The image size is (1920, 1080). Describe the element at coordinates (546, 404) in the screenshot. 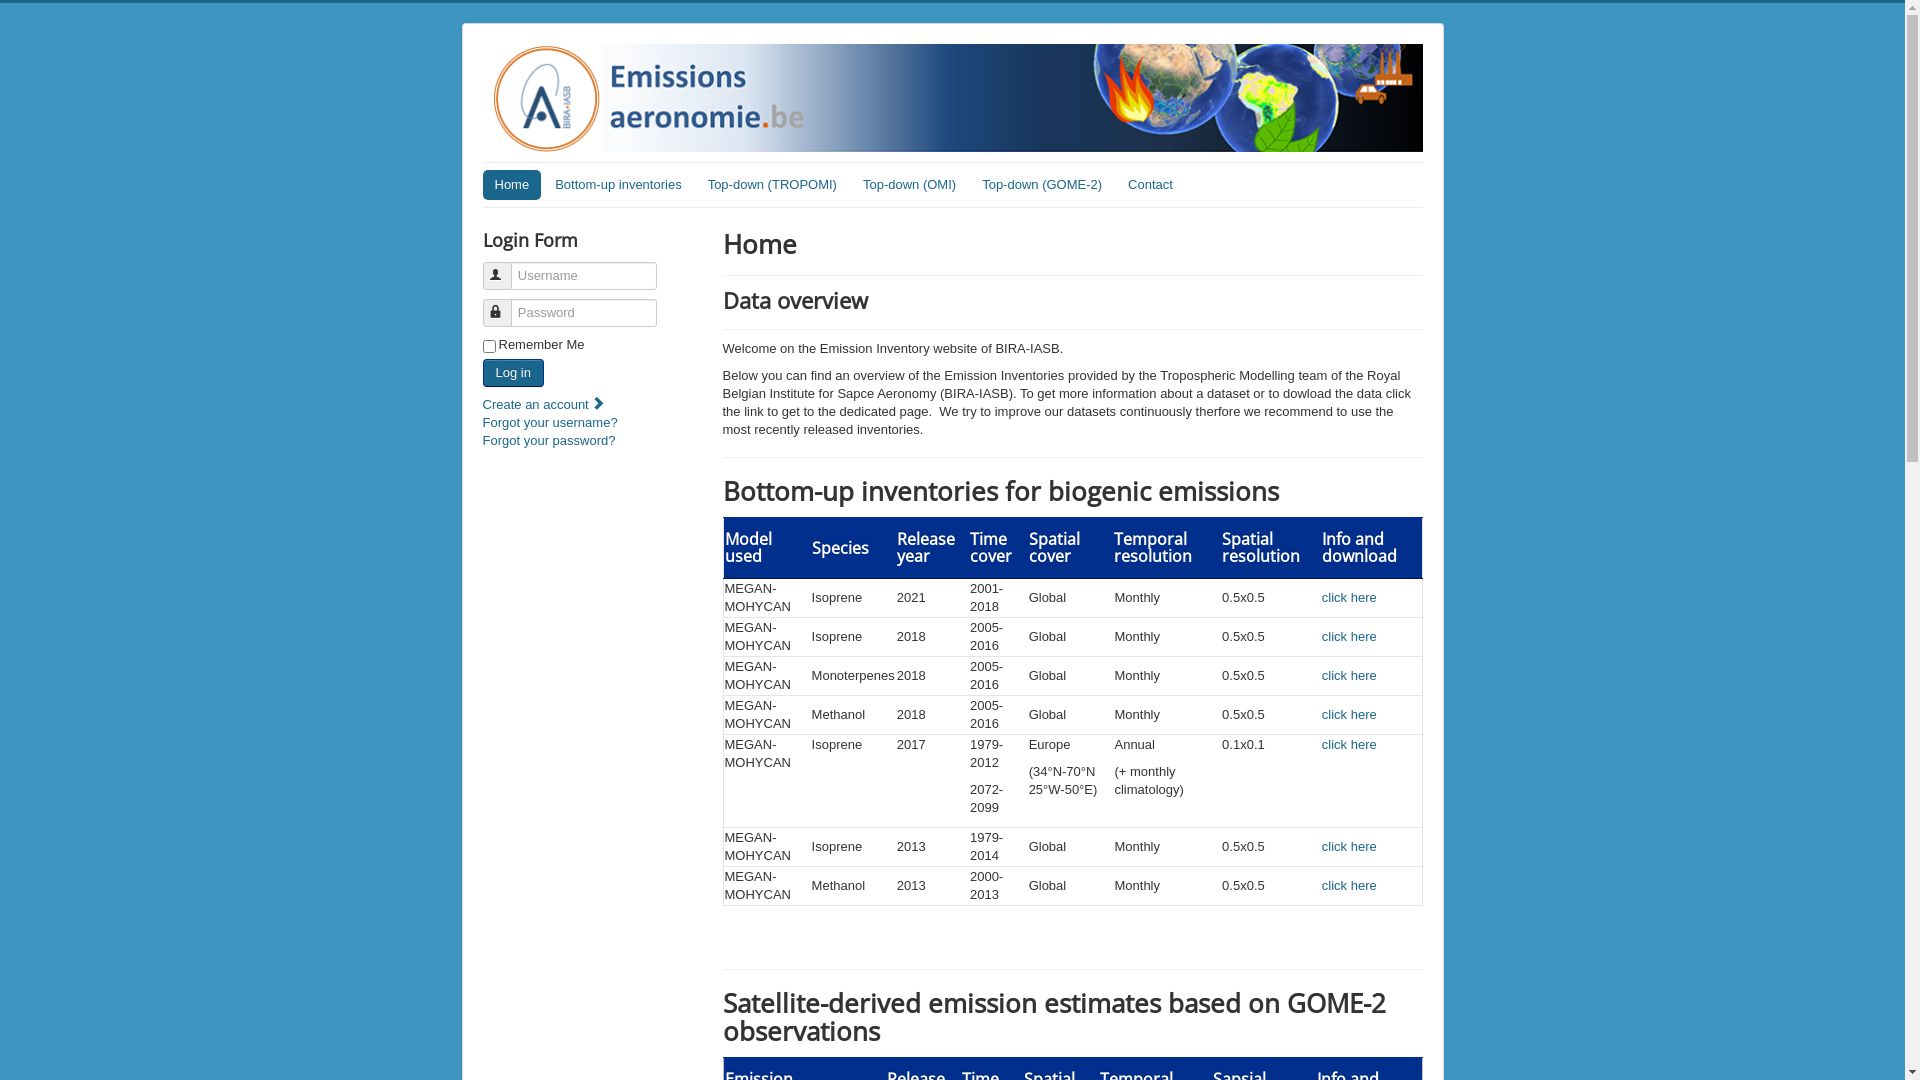

I see `Create an account` at that location.